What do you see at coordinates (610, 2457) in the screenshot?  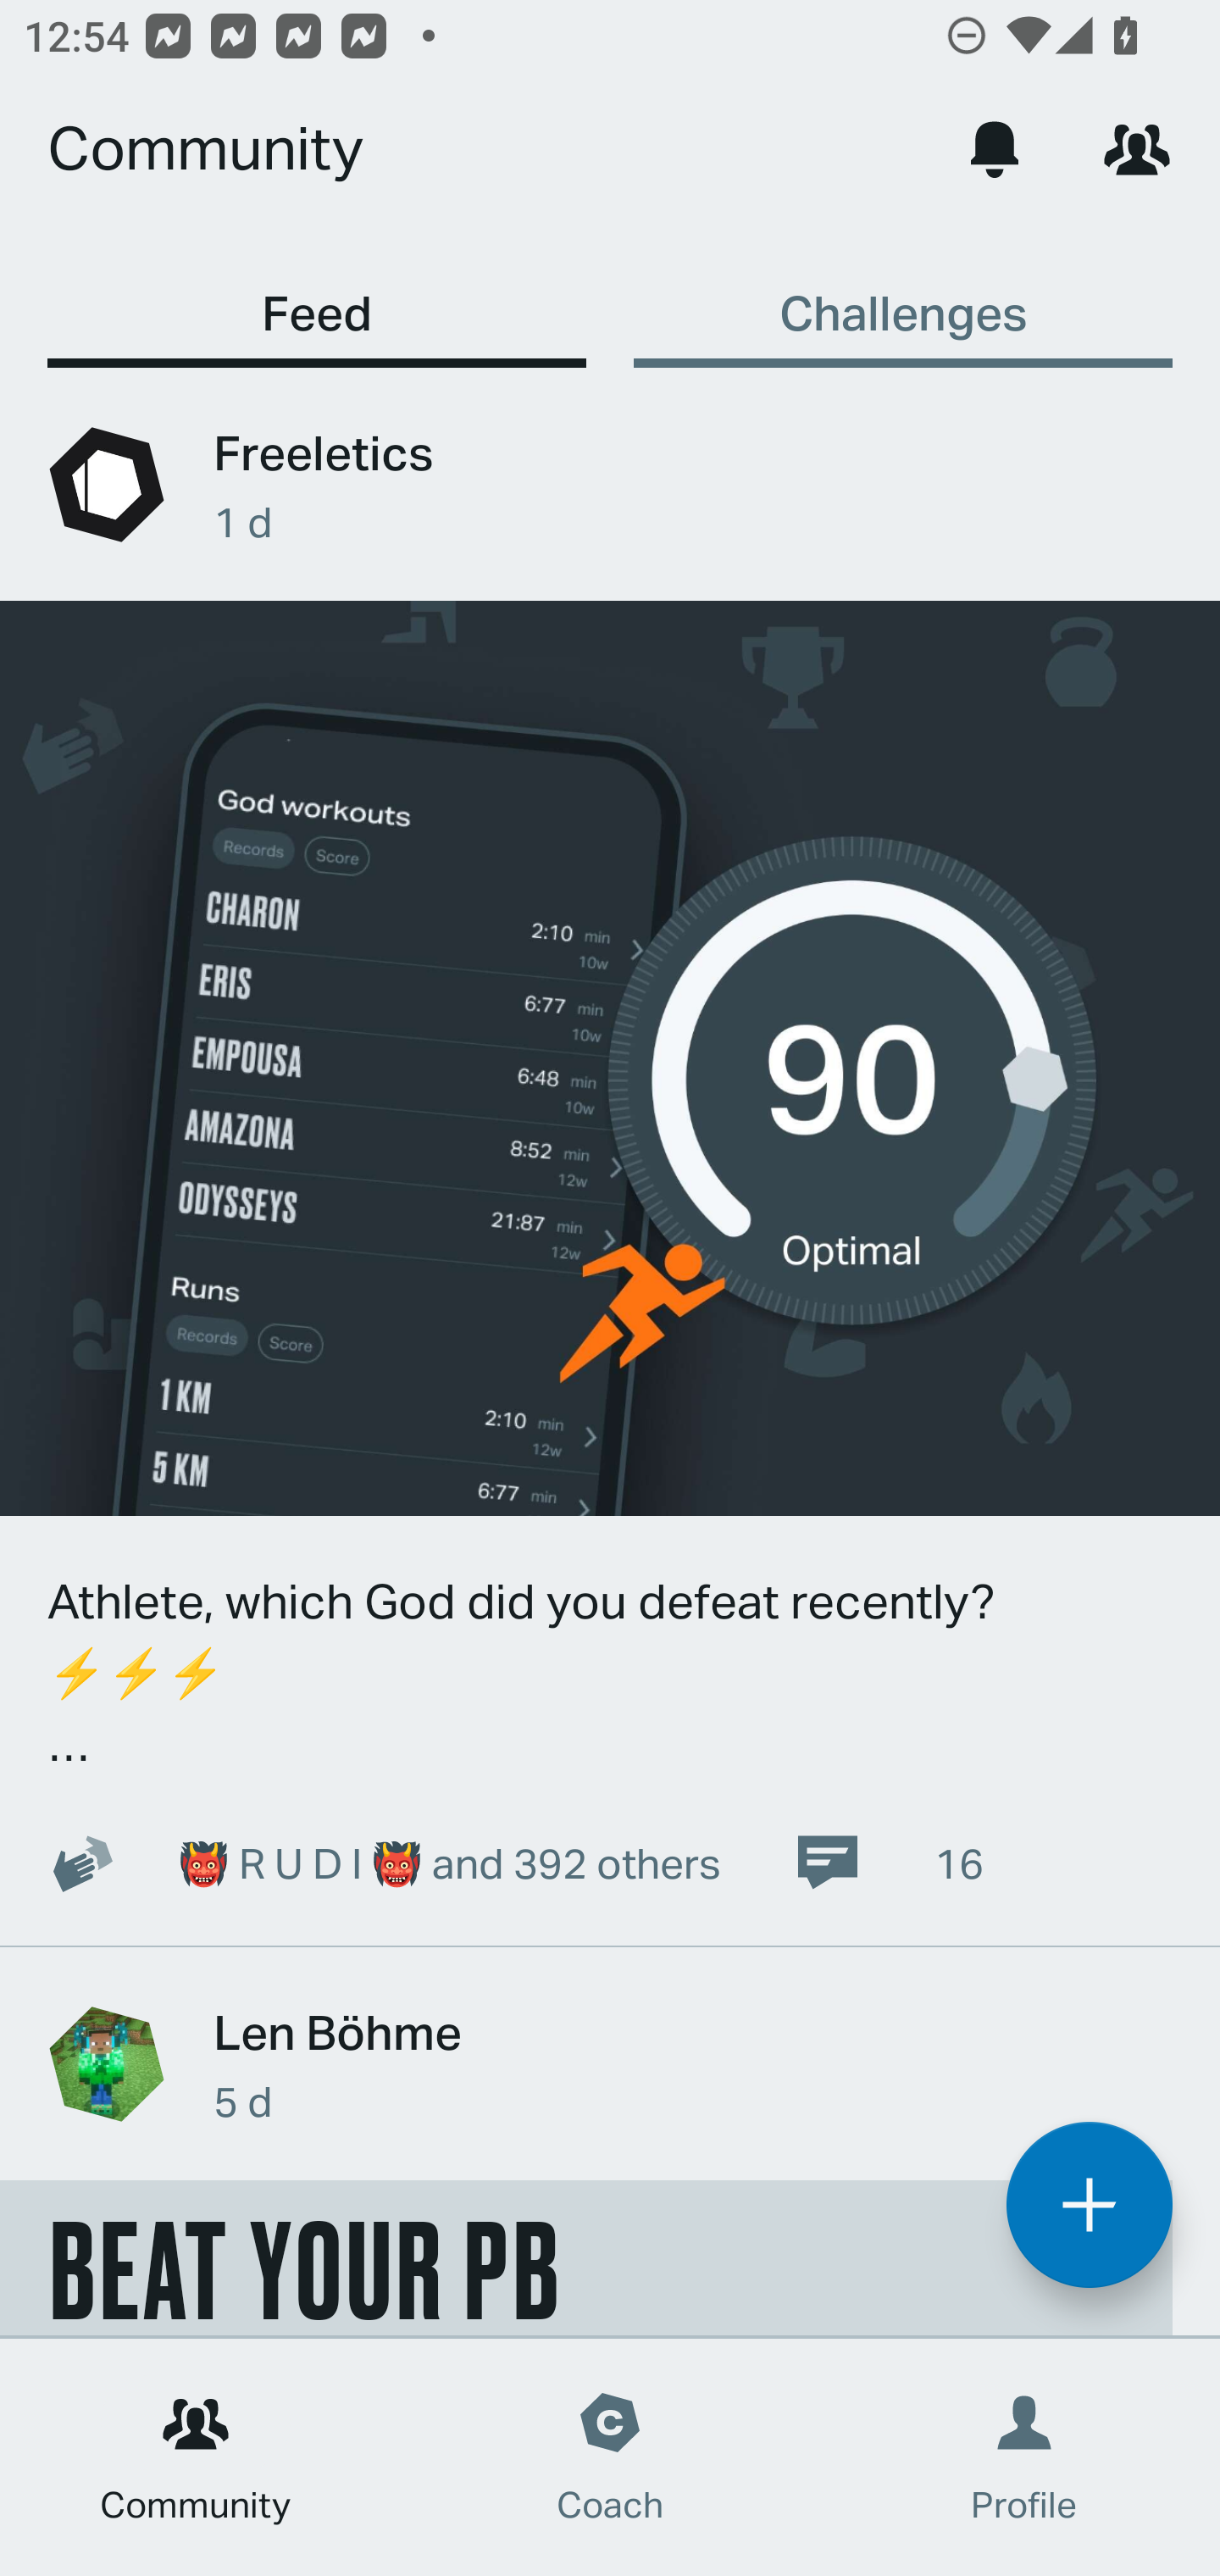 I see `Coach` at bounding box center [610, 2457].